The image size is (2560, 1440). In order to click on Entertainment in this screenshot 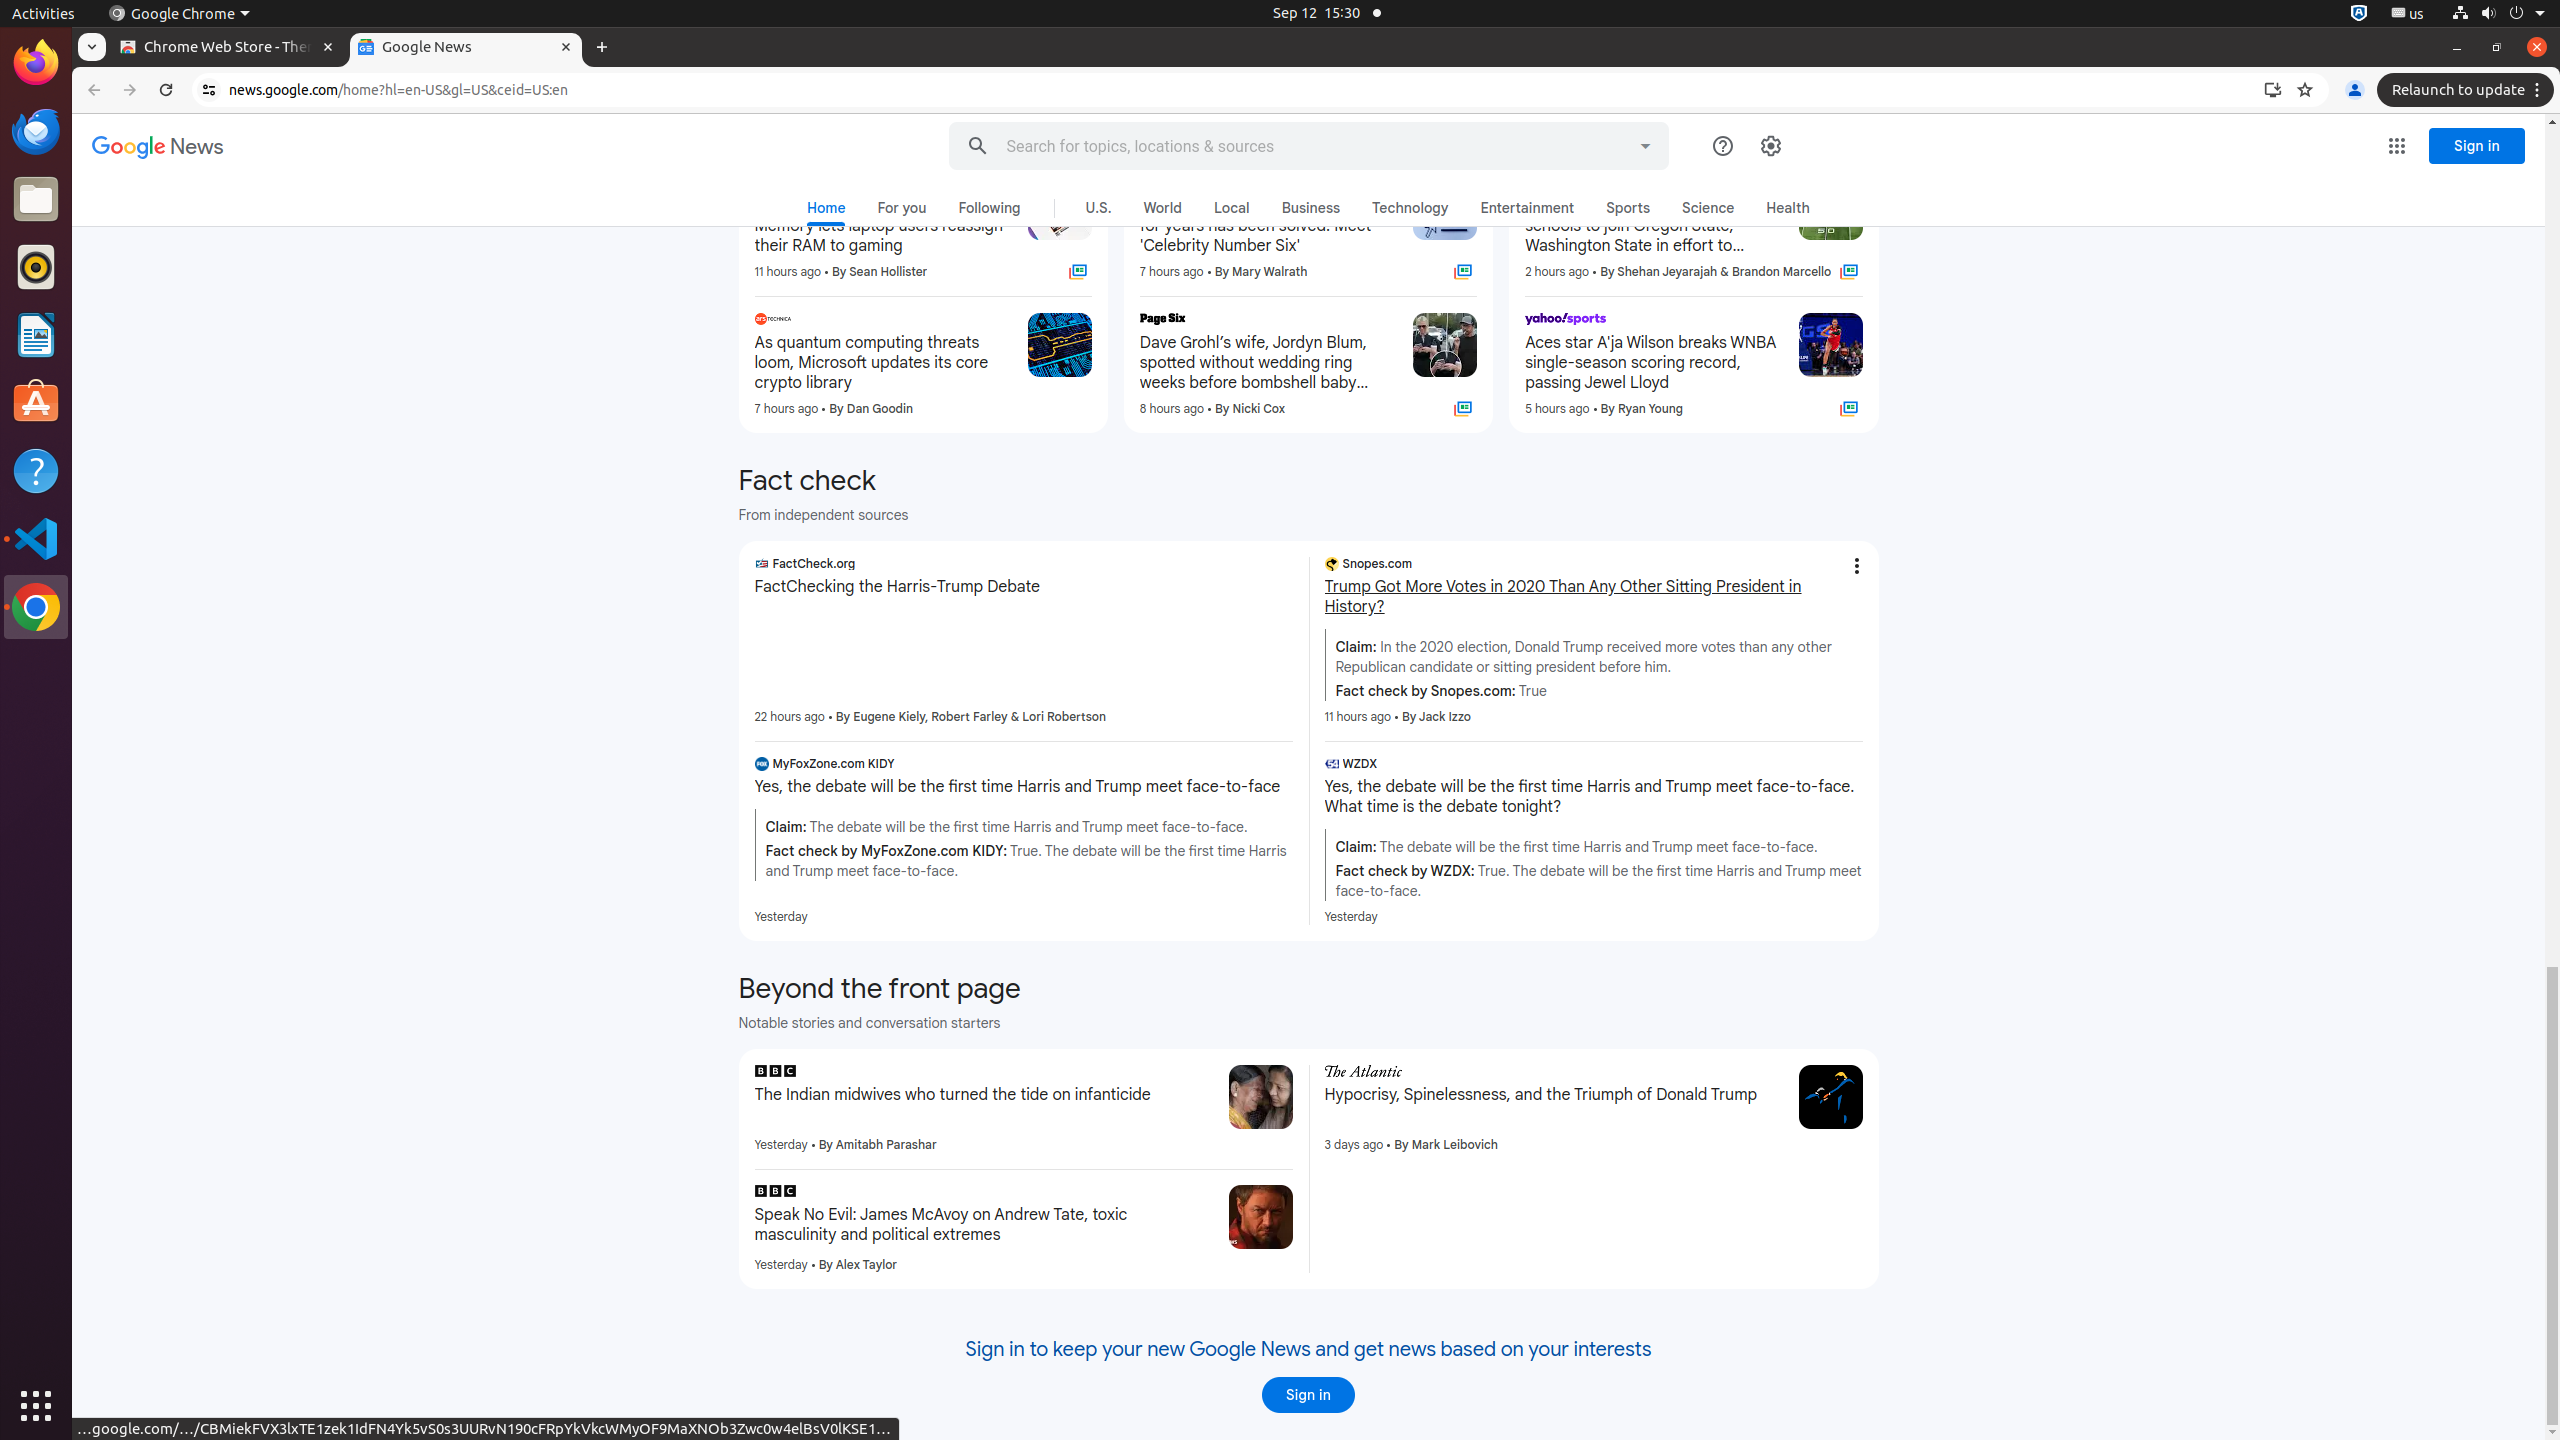, I will do `click(1528, 208)`.